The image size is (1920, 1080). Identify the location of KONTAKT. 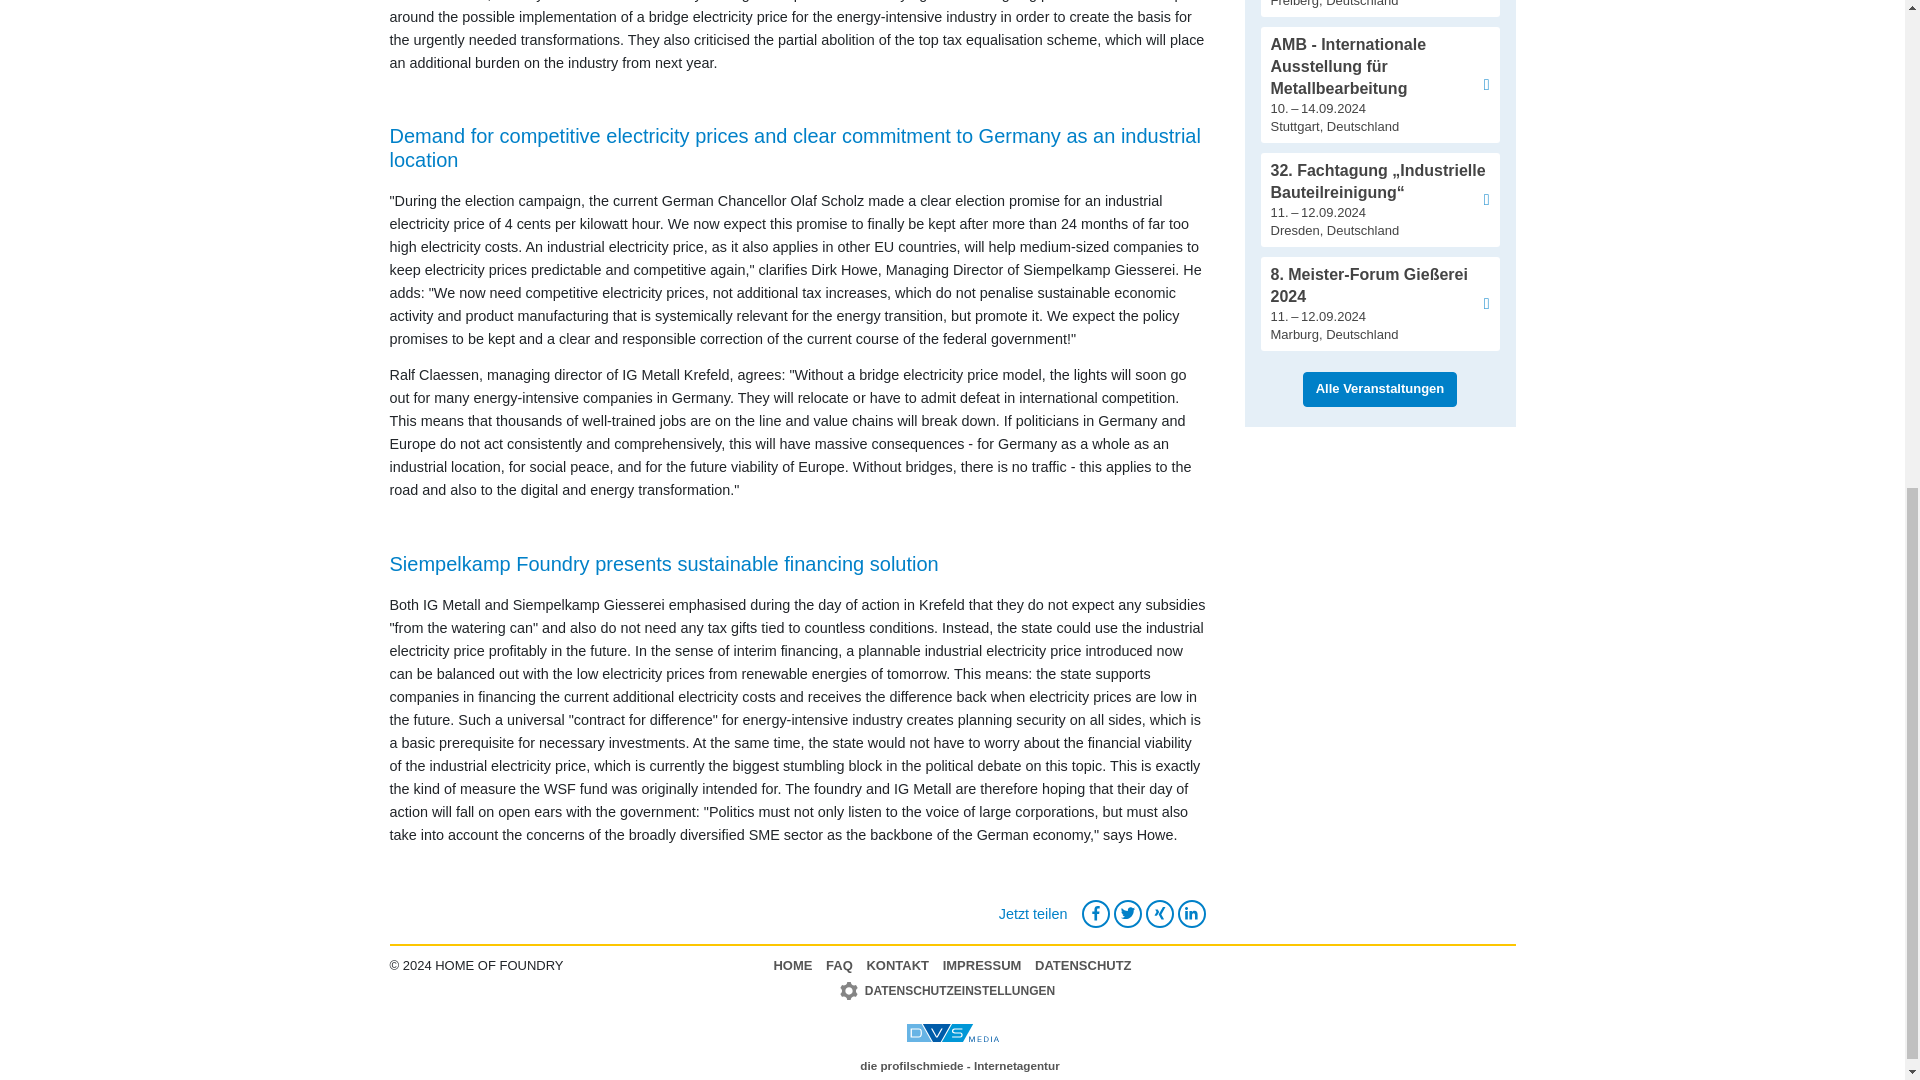
(897, 966).